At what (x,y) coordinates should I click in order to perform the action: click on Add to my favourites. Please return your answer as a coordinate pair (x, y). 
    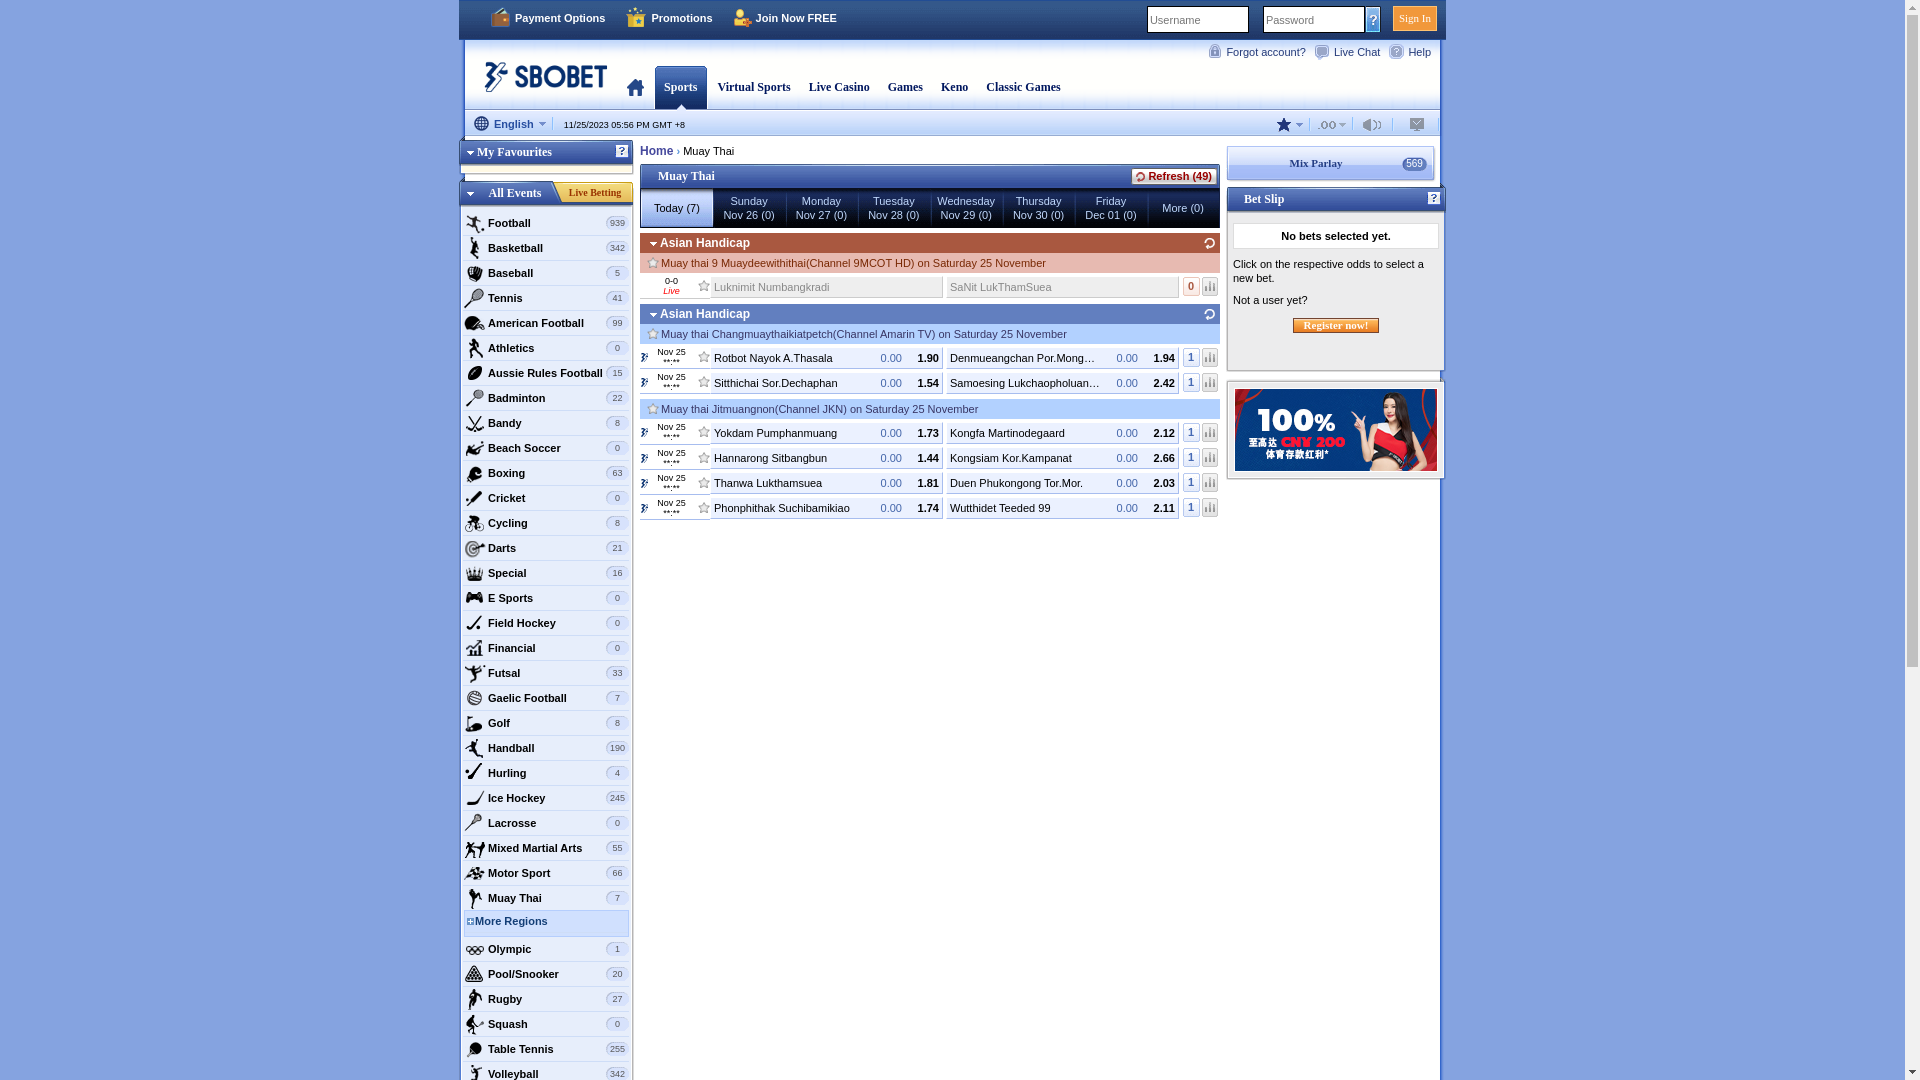
    Looking at the image, I should click on (704, 503).